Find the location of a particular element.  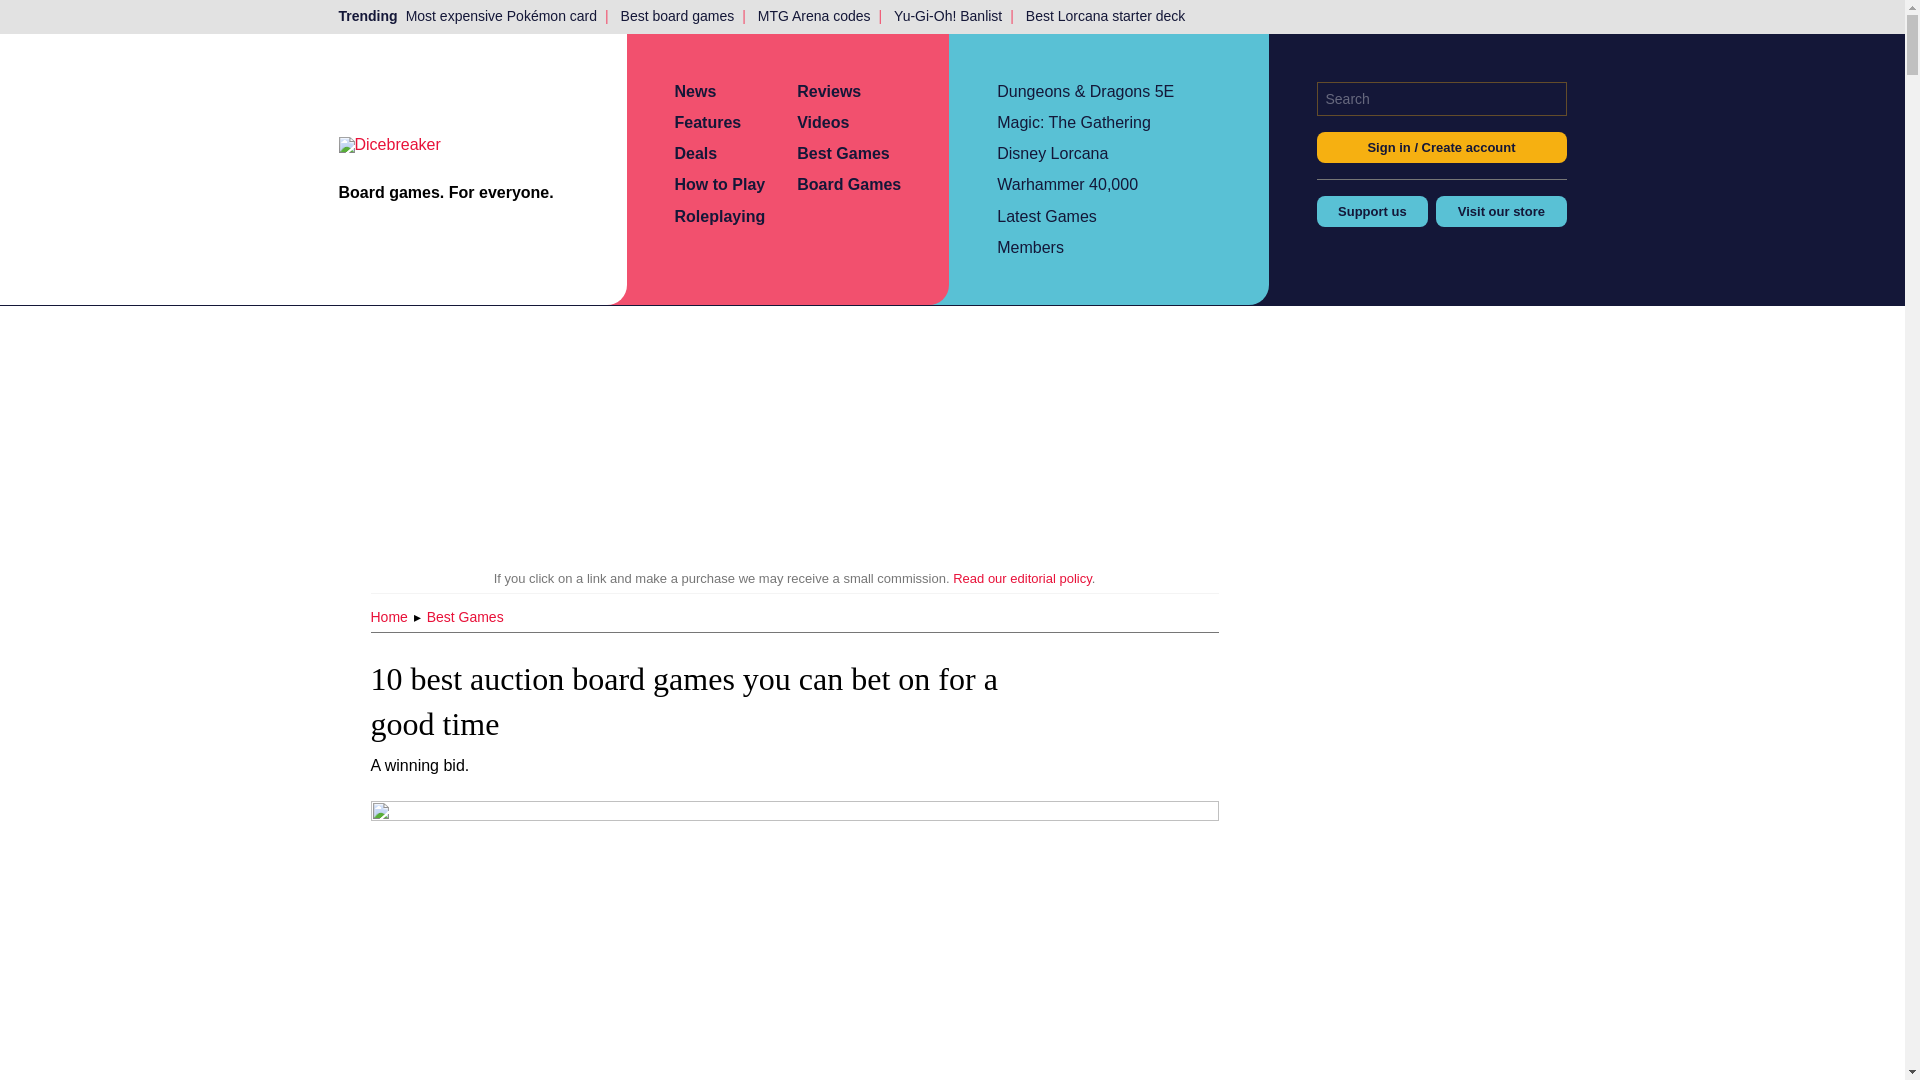

Videos is located at coordinates (822, 122).